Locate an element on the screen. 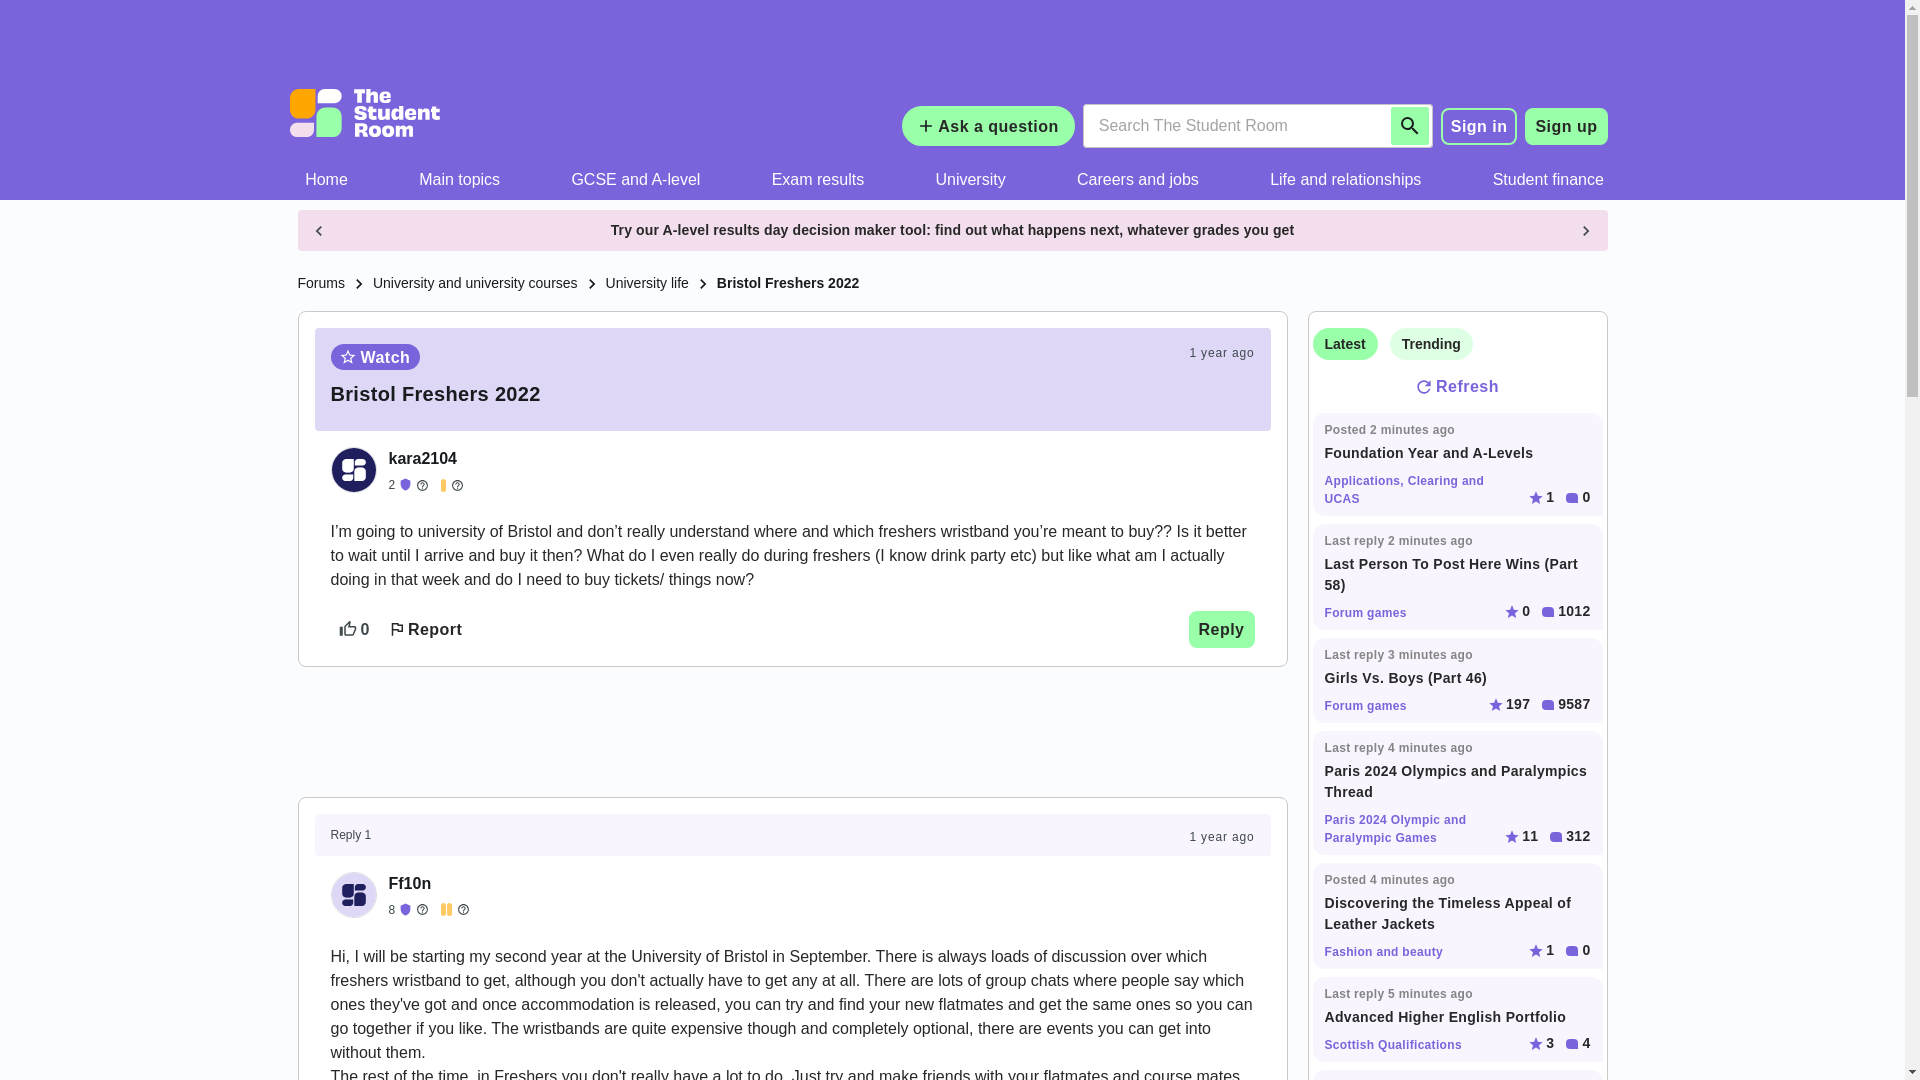 The height and width of the screenshot is (1080, 1920). 3rd party ad content is located at coordinates (951, 50).